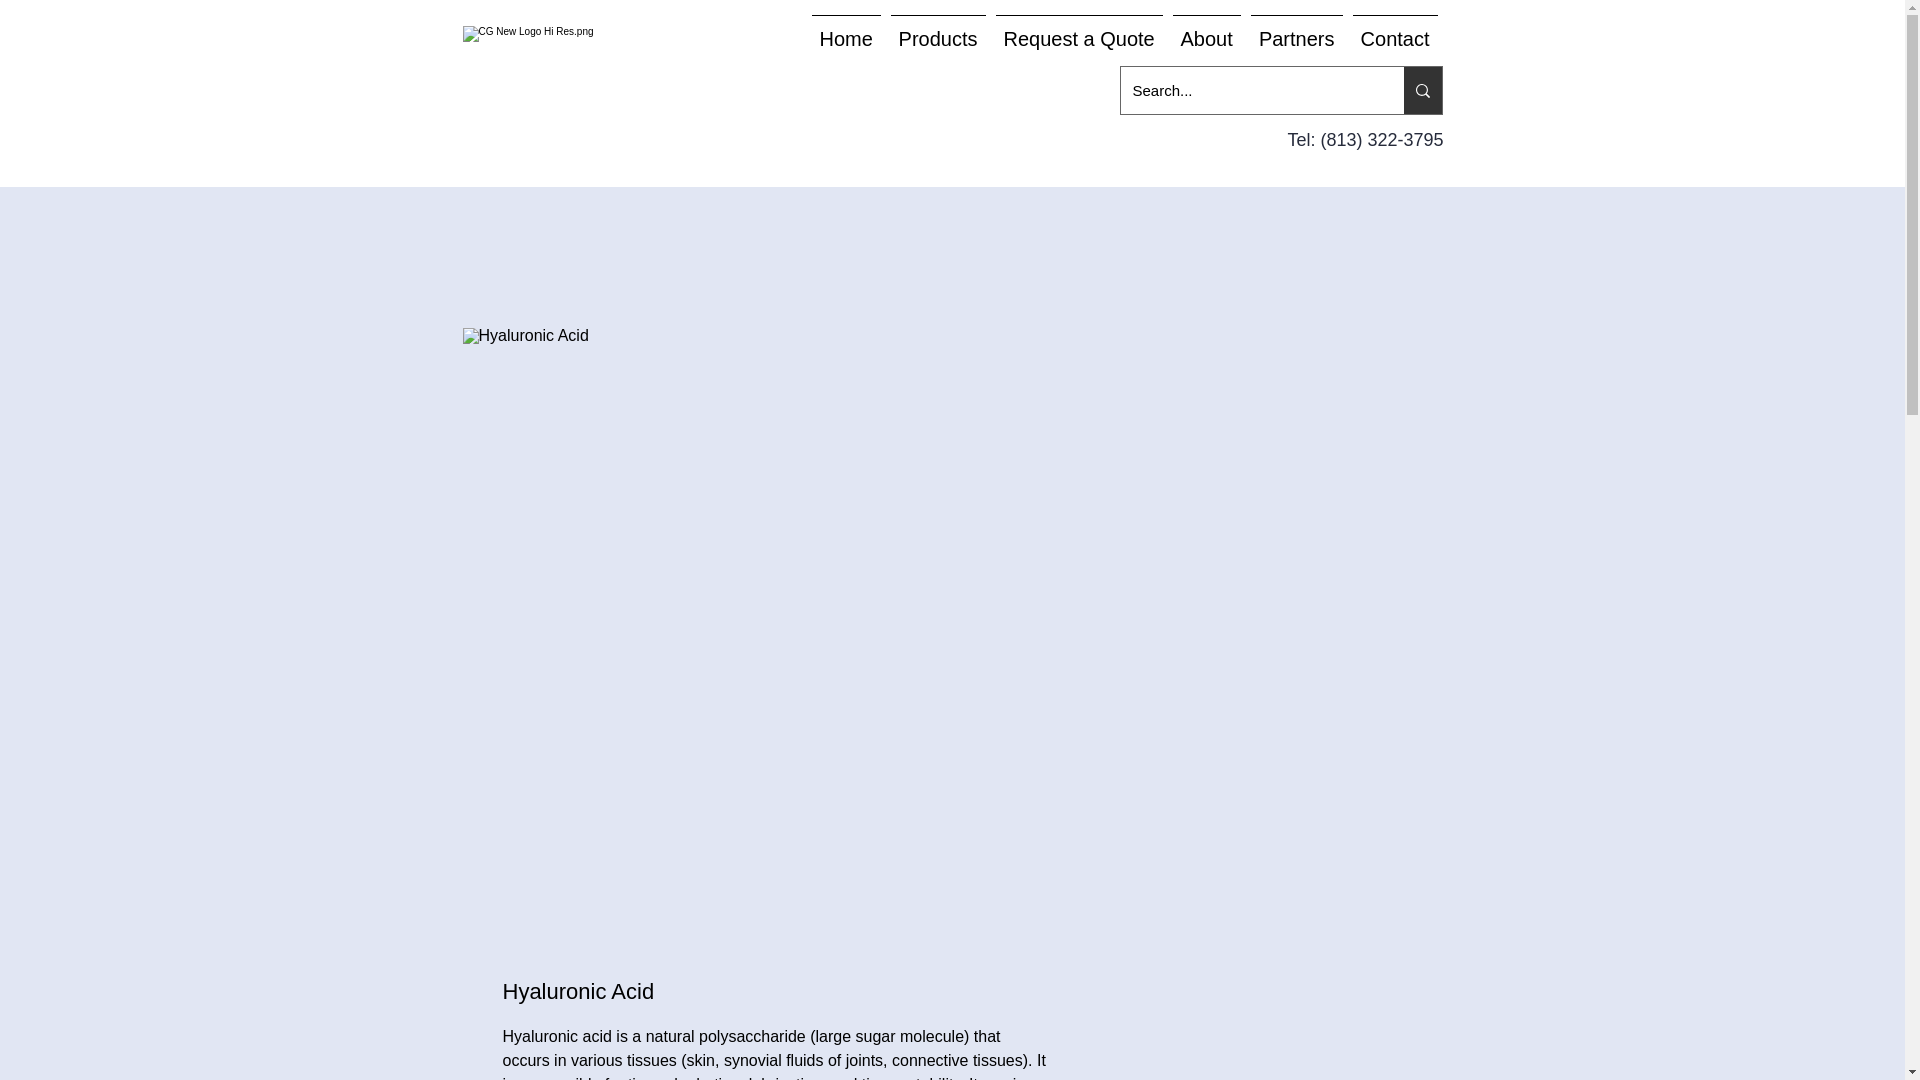  What do you see at coordinates (1395, 30) in the screenshot?
I see `Contact` at bounding box center [1395, 30].